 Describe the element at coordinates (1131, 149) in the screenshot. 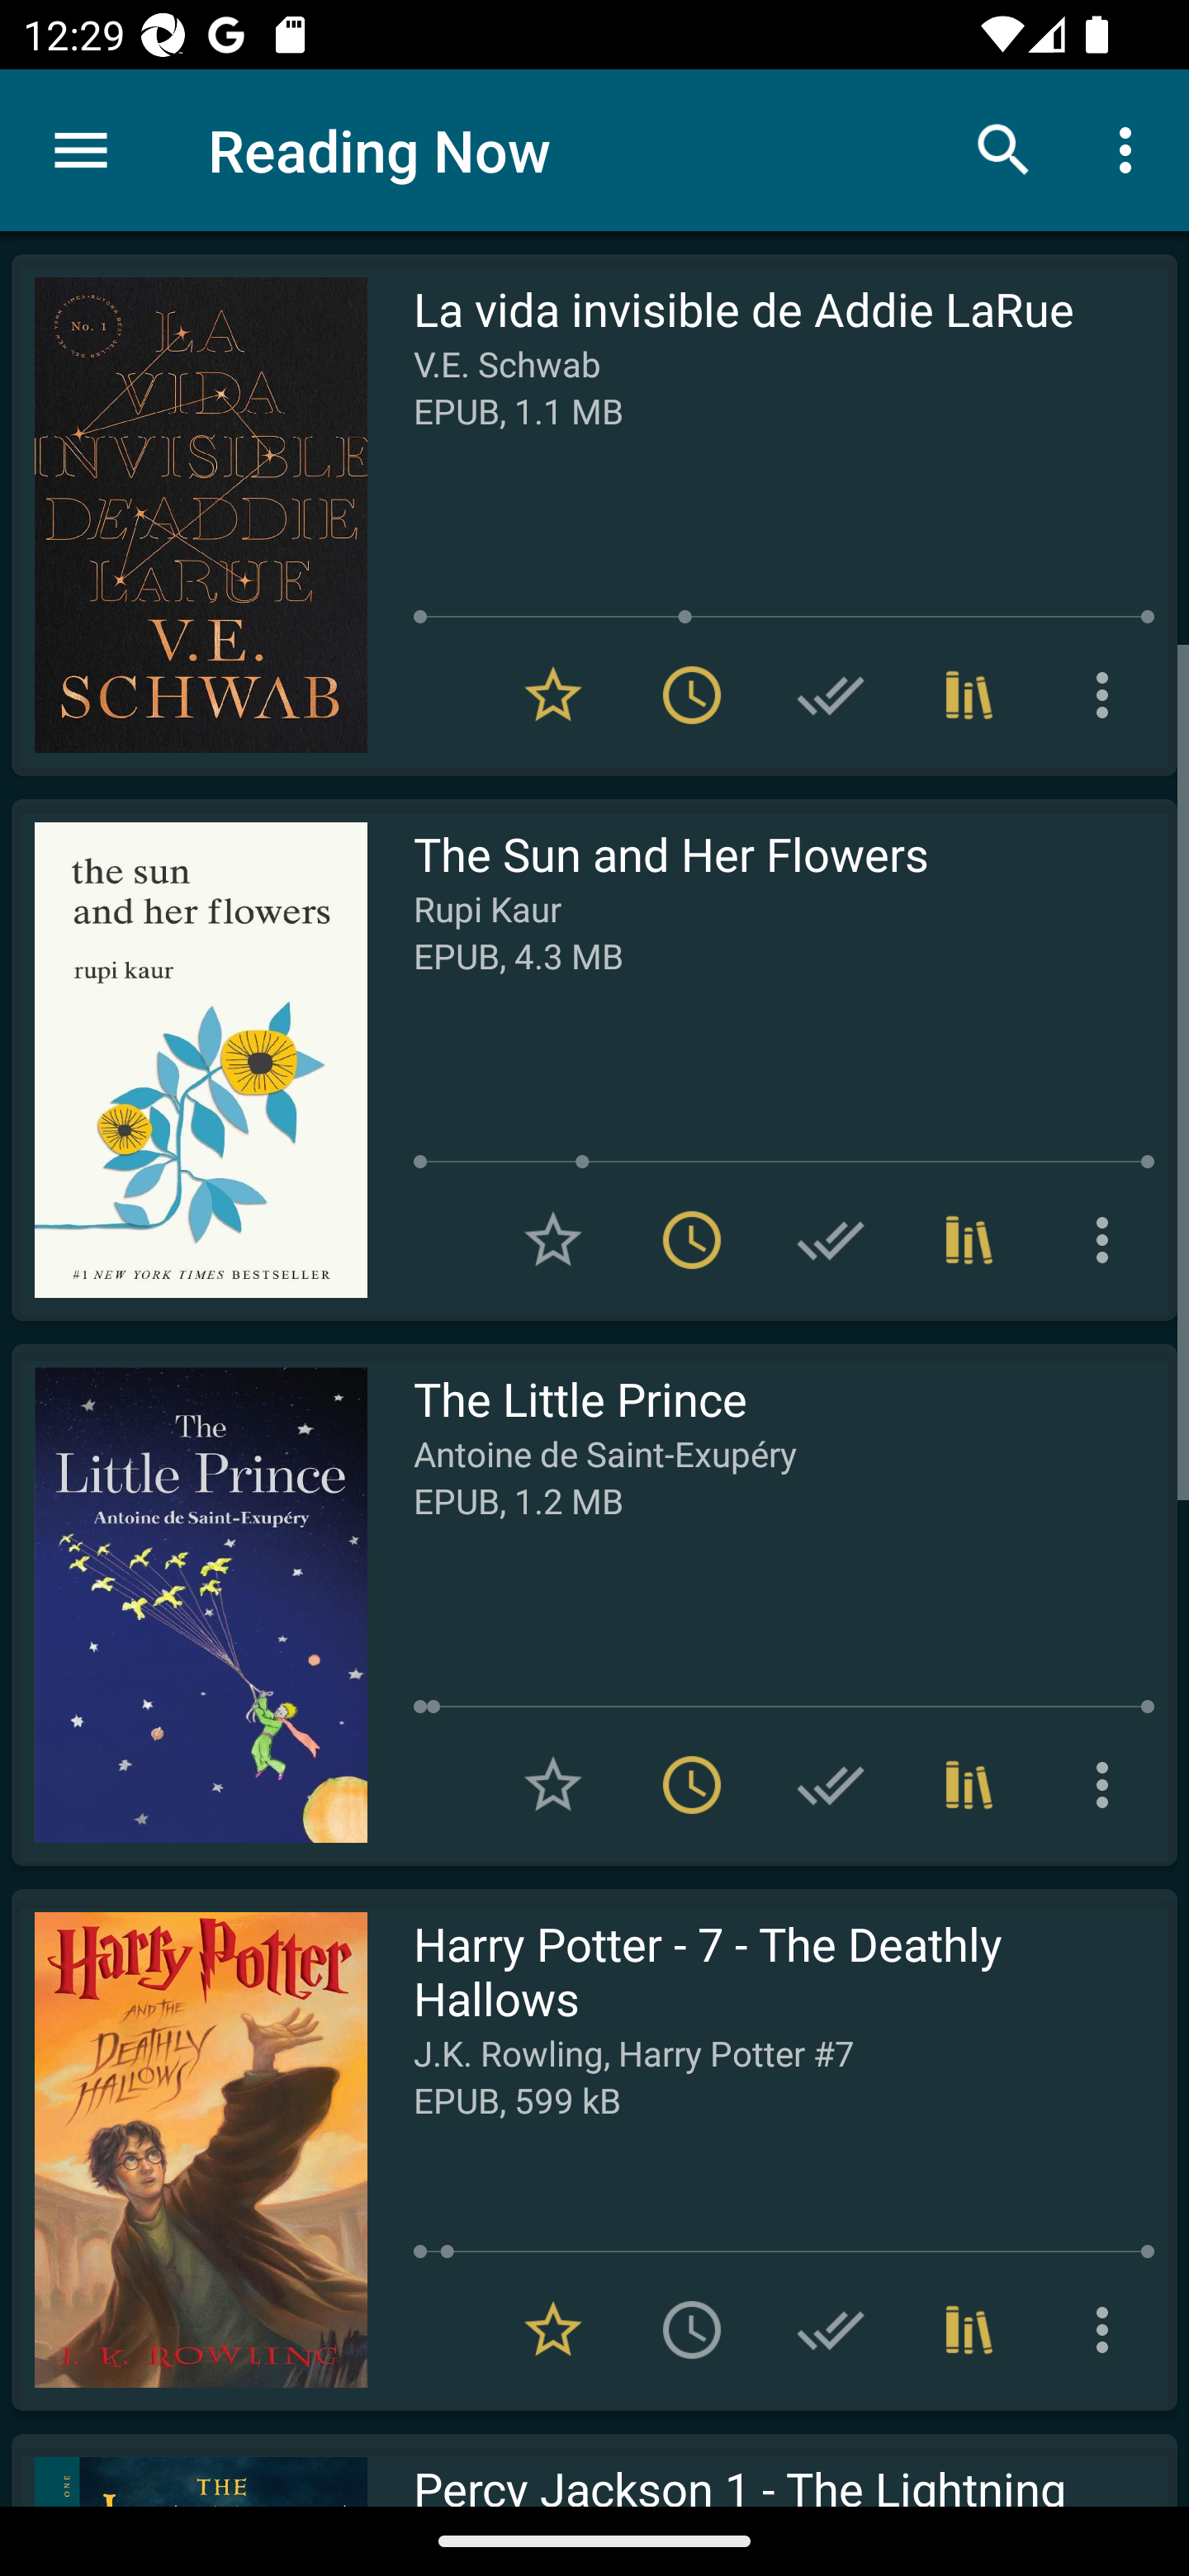

I see `More options` at that location.